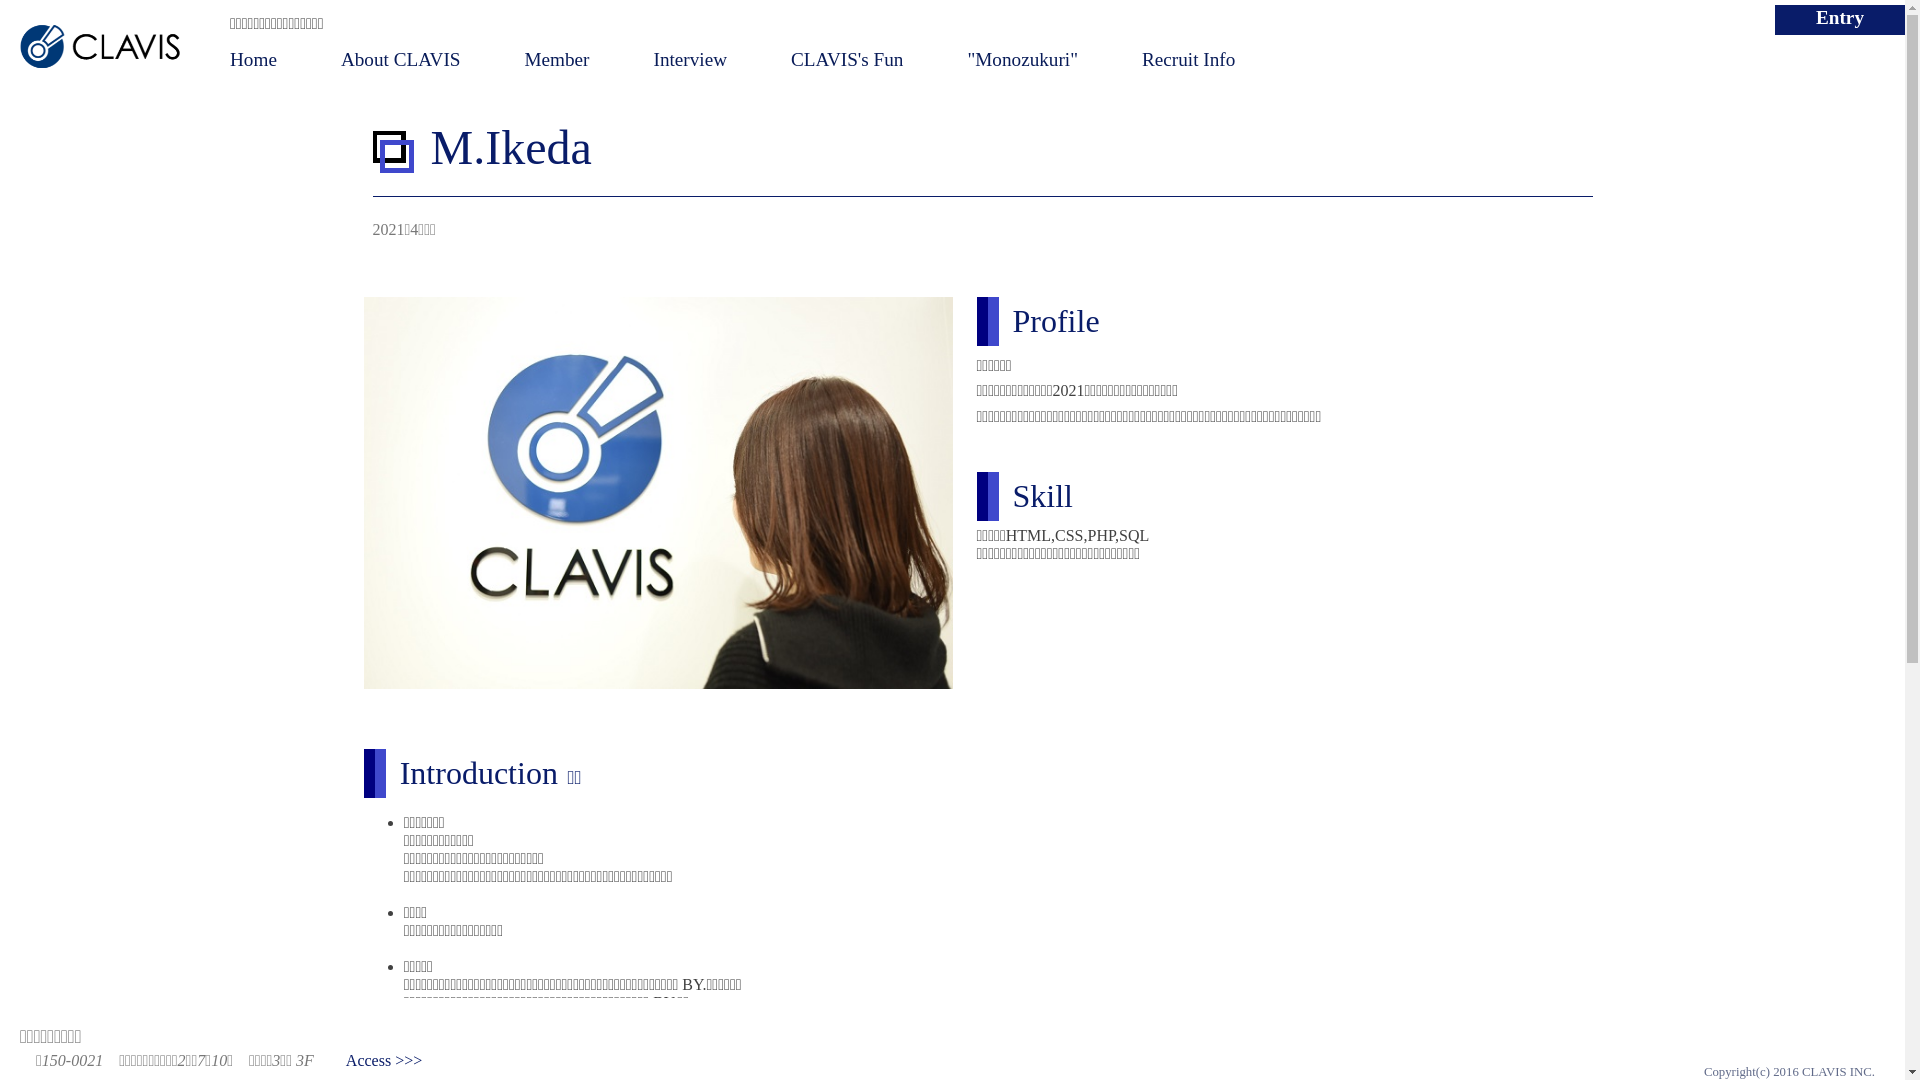  What do you see at coordinates (401, 60) in the screenshot?
I see `About CLAVIS` at bounding box center [401, 60].